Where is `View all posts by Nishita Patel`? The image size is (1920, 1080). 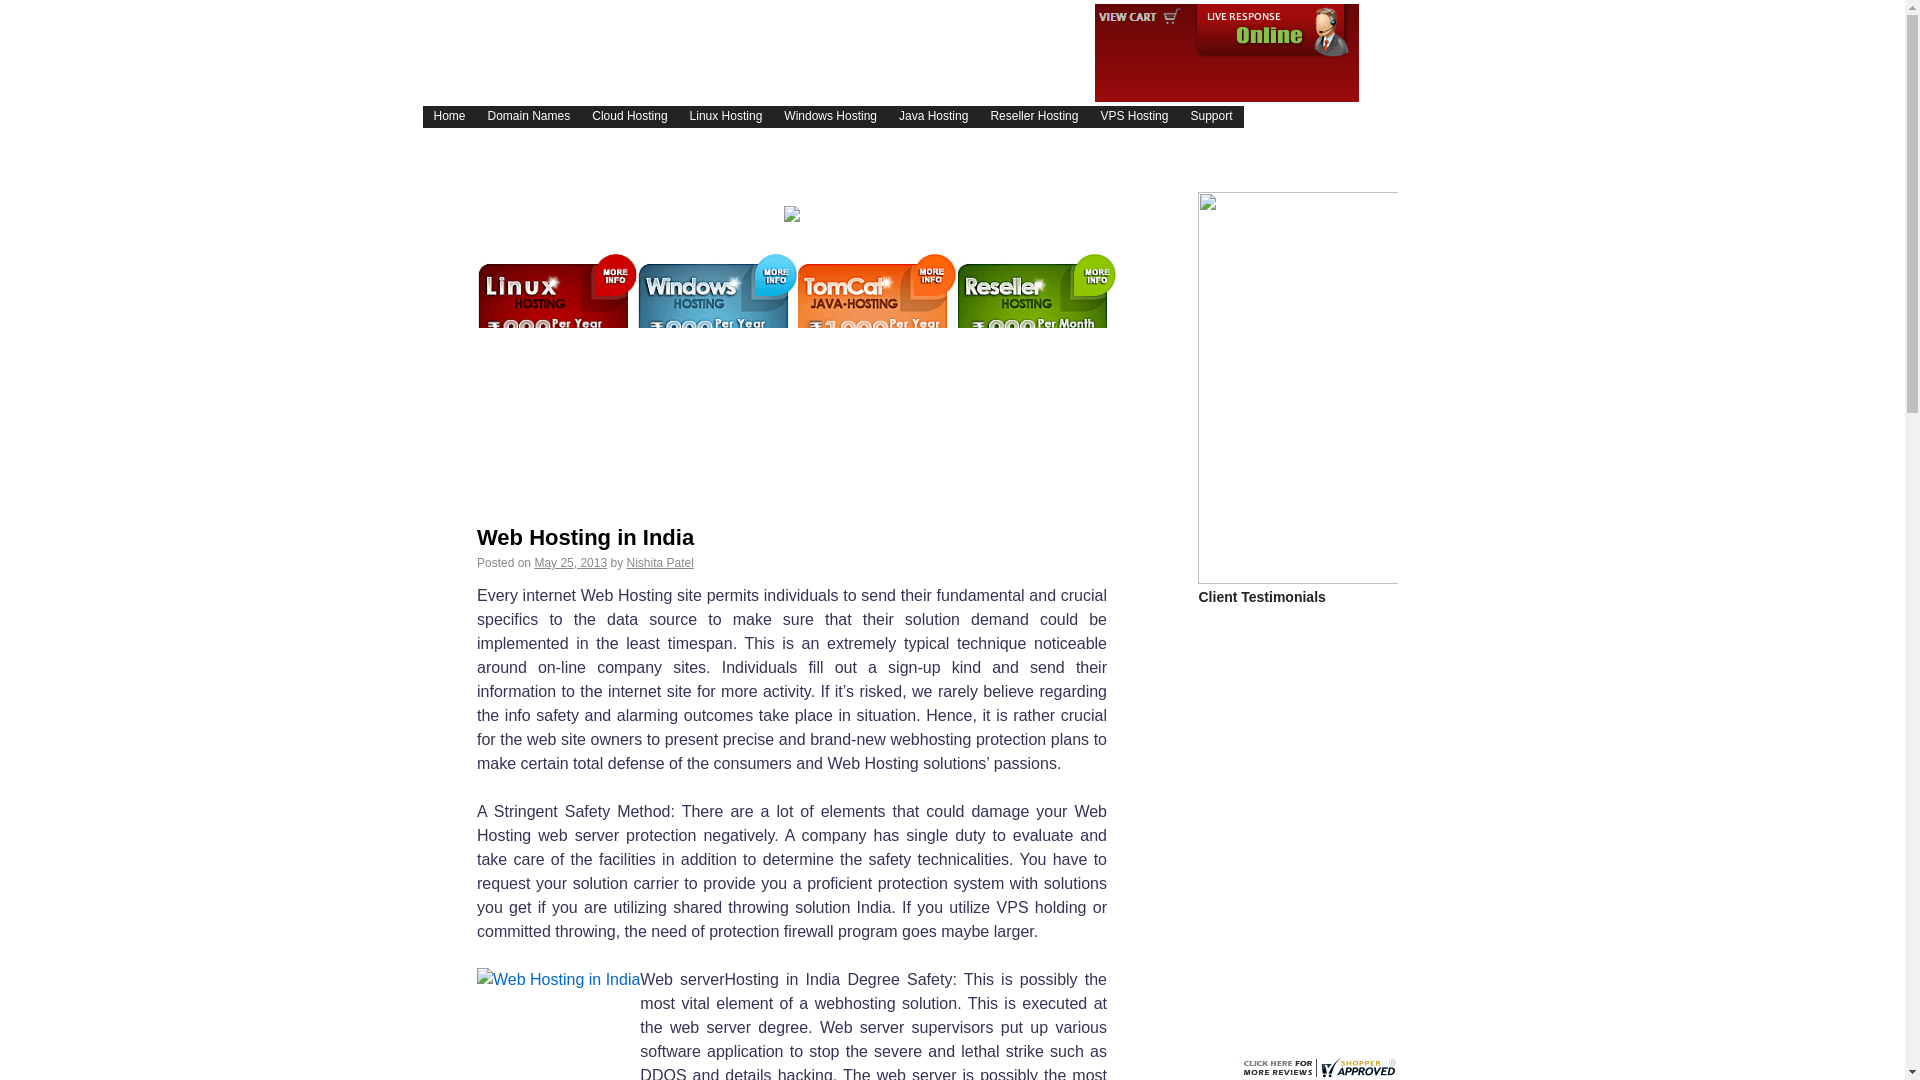
View all posts by Nishita Patel is located at coordinates (659, 563).